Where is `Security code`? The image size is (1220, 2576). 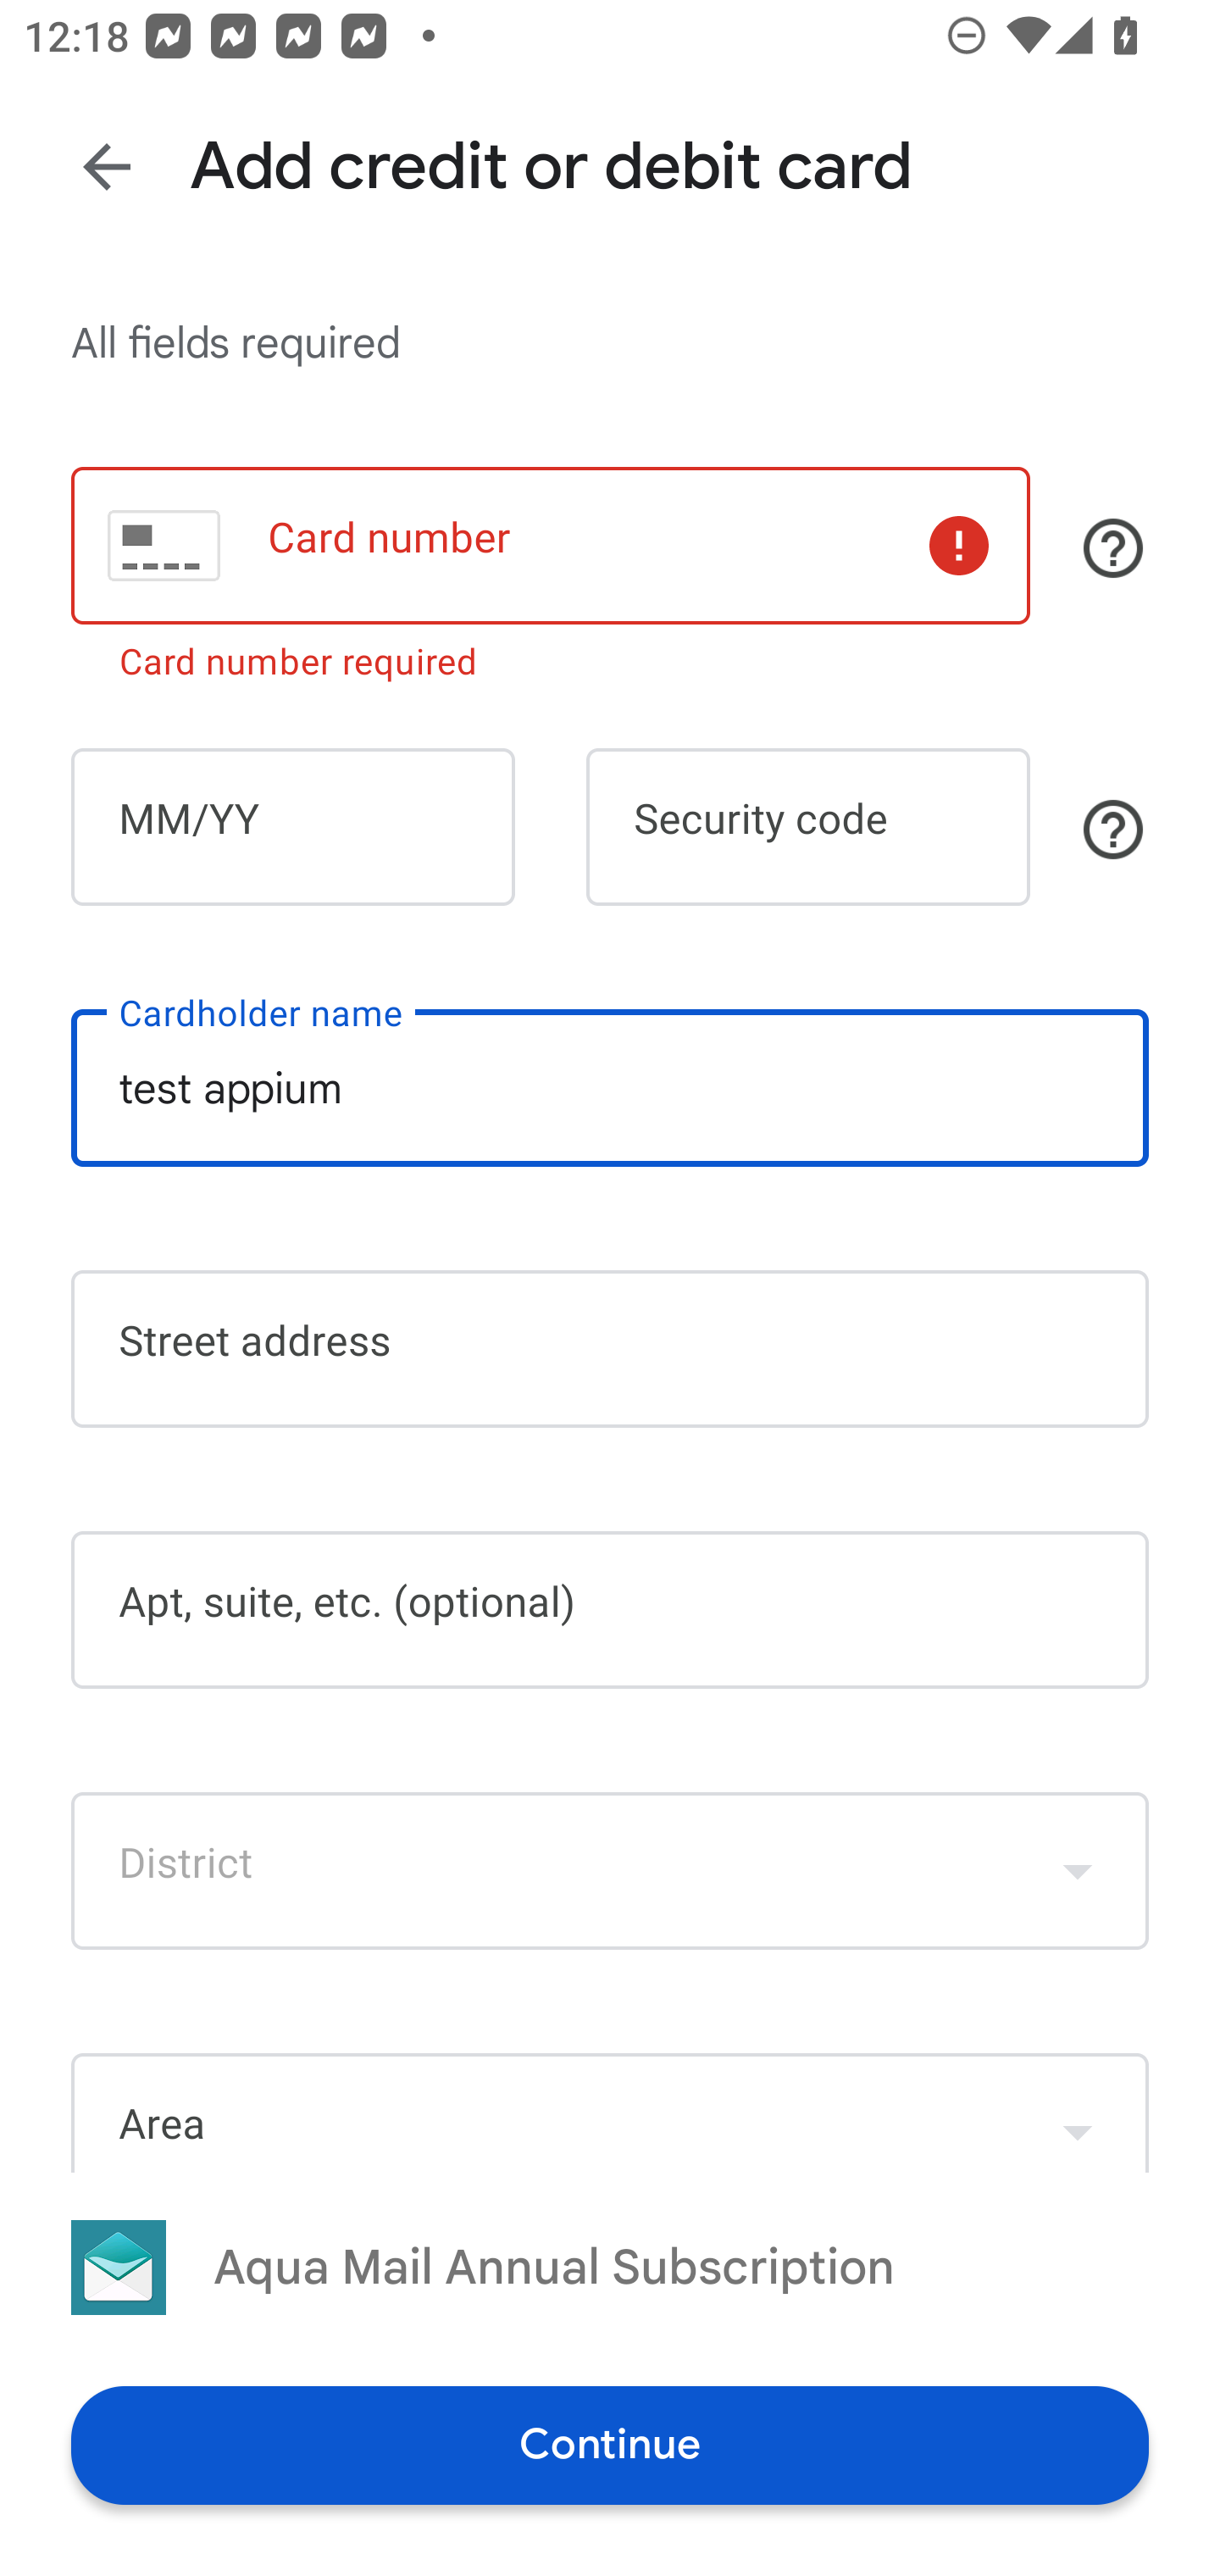 Security code is located at coordinates (808, 827).